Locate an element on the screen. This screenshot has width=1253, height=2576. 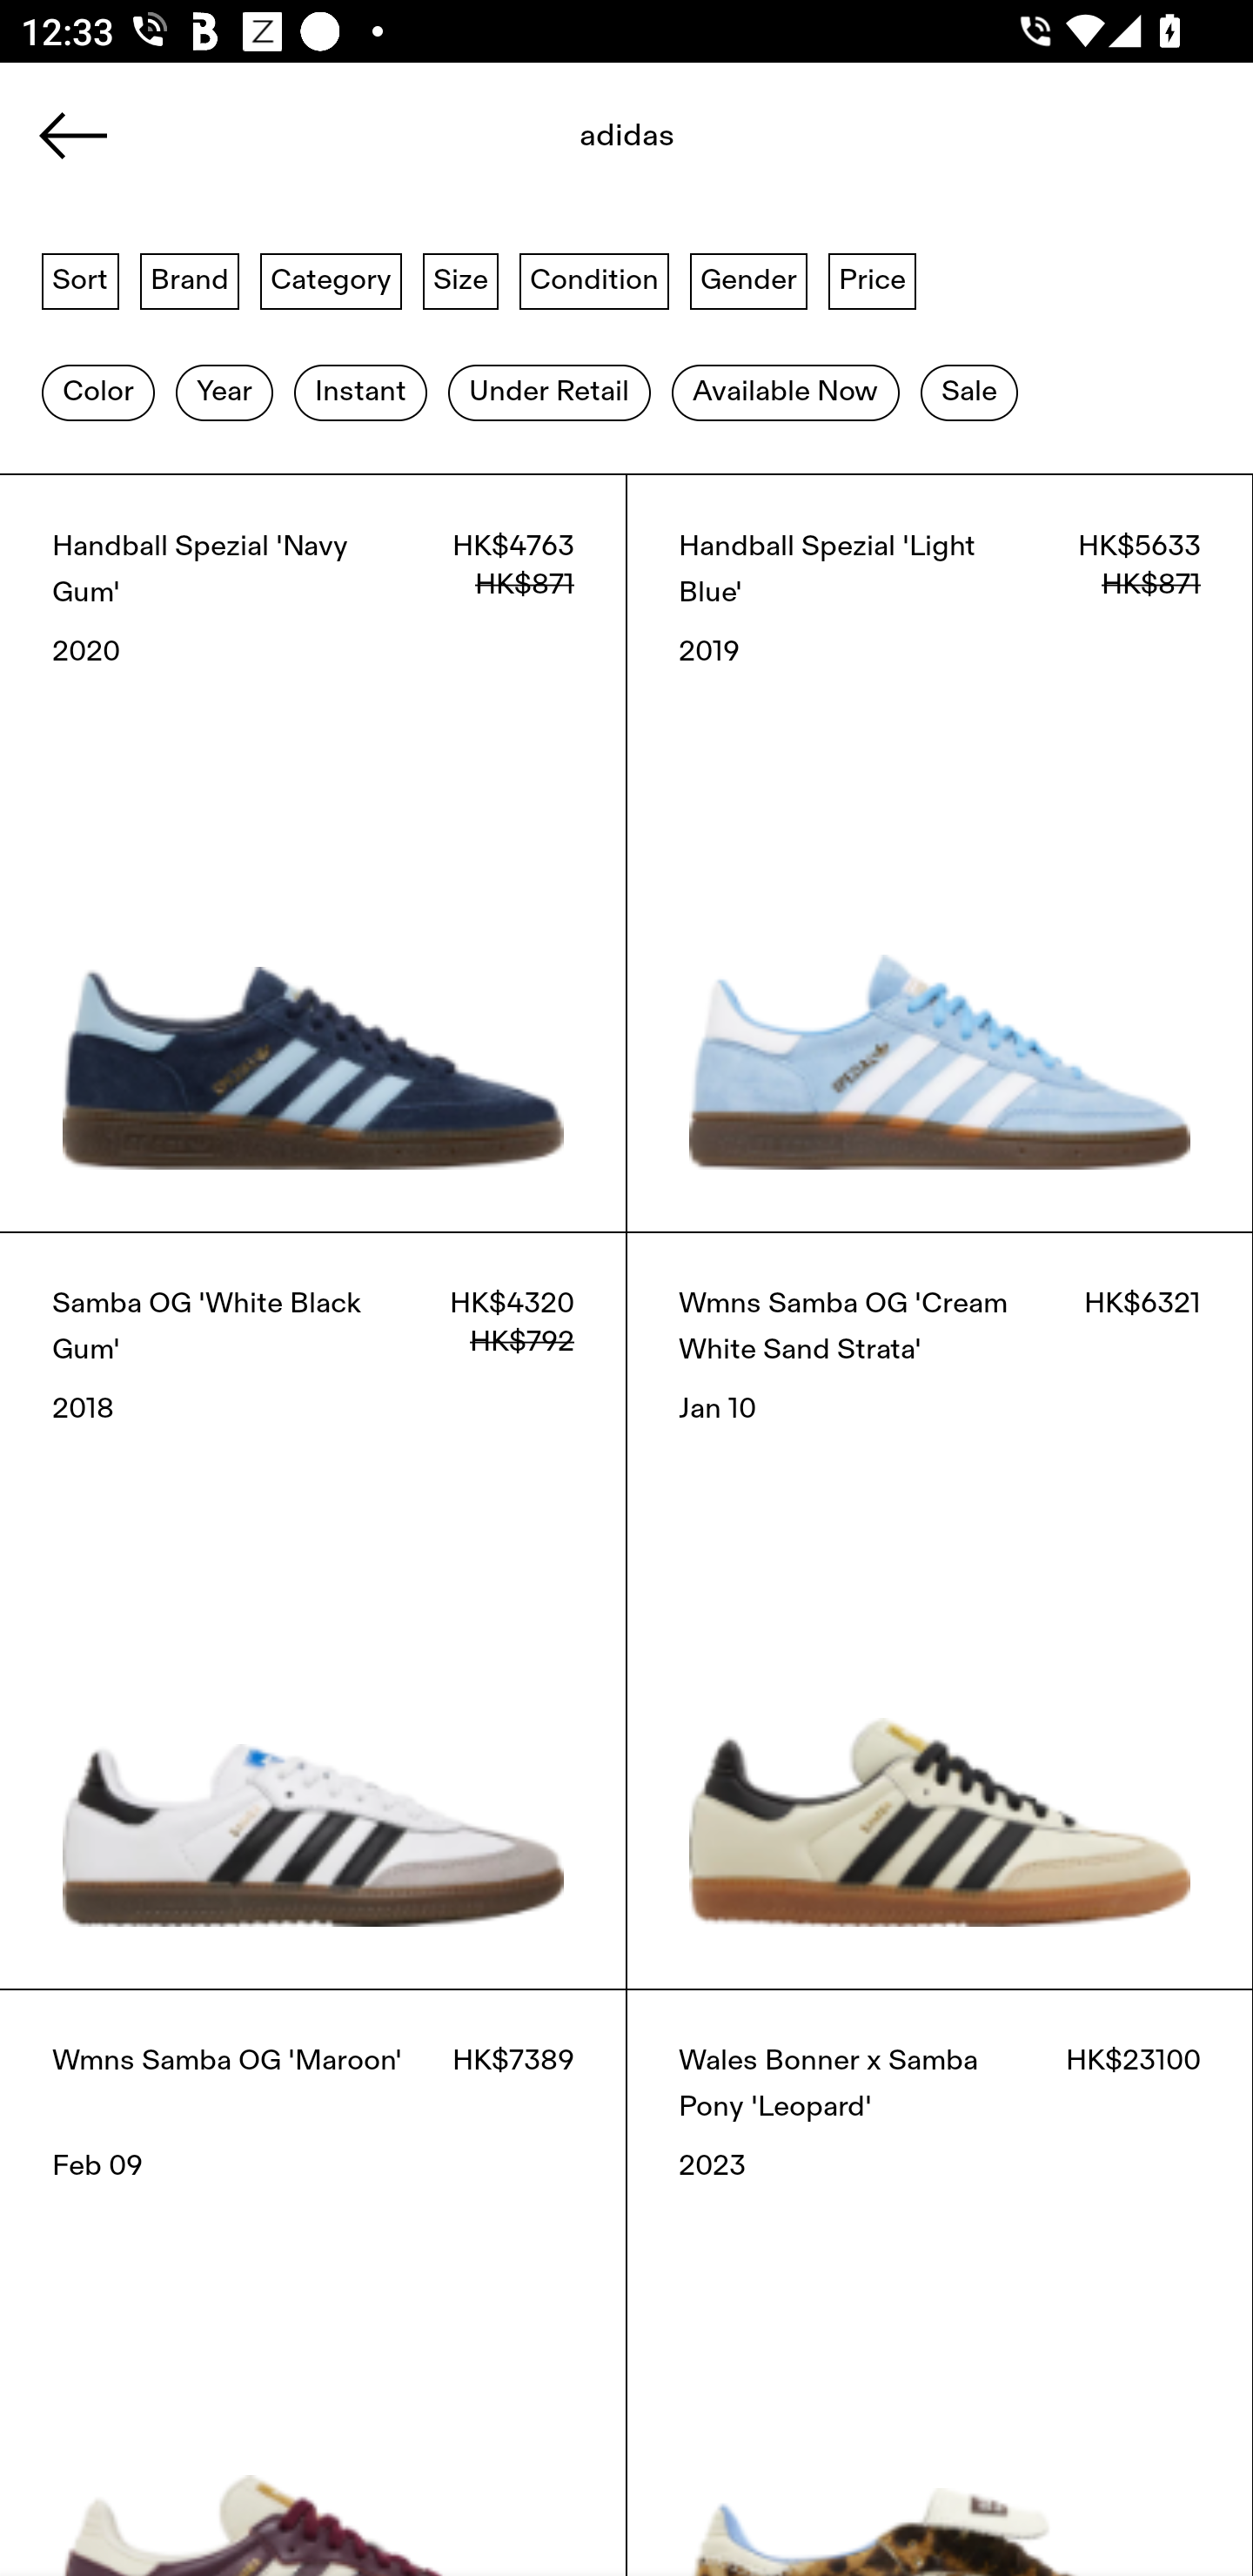
Available Now is located at coordinates (785, 392).